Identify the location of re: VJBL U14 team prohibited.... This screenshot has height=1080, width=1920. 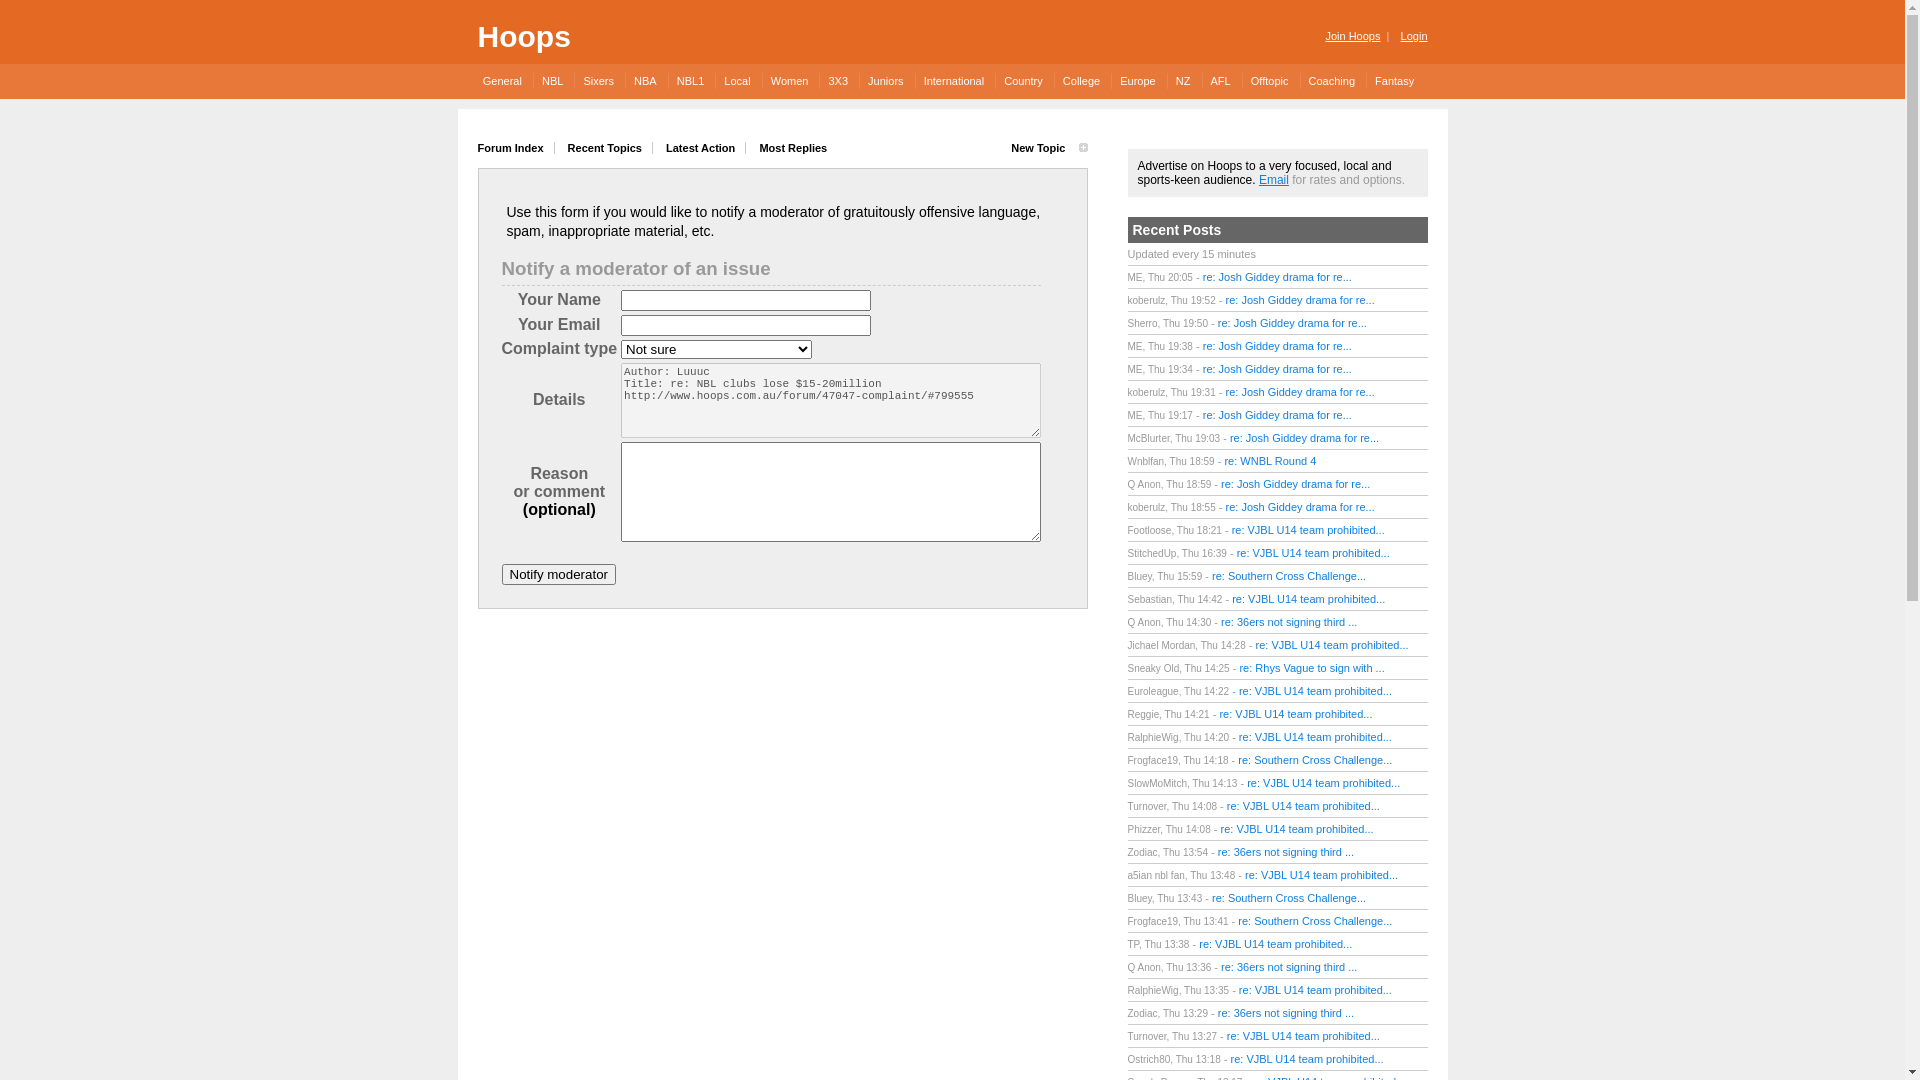
(1304, 1036).